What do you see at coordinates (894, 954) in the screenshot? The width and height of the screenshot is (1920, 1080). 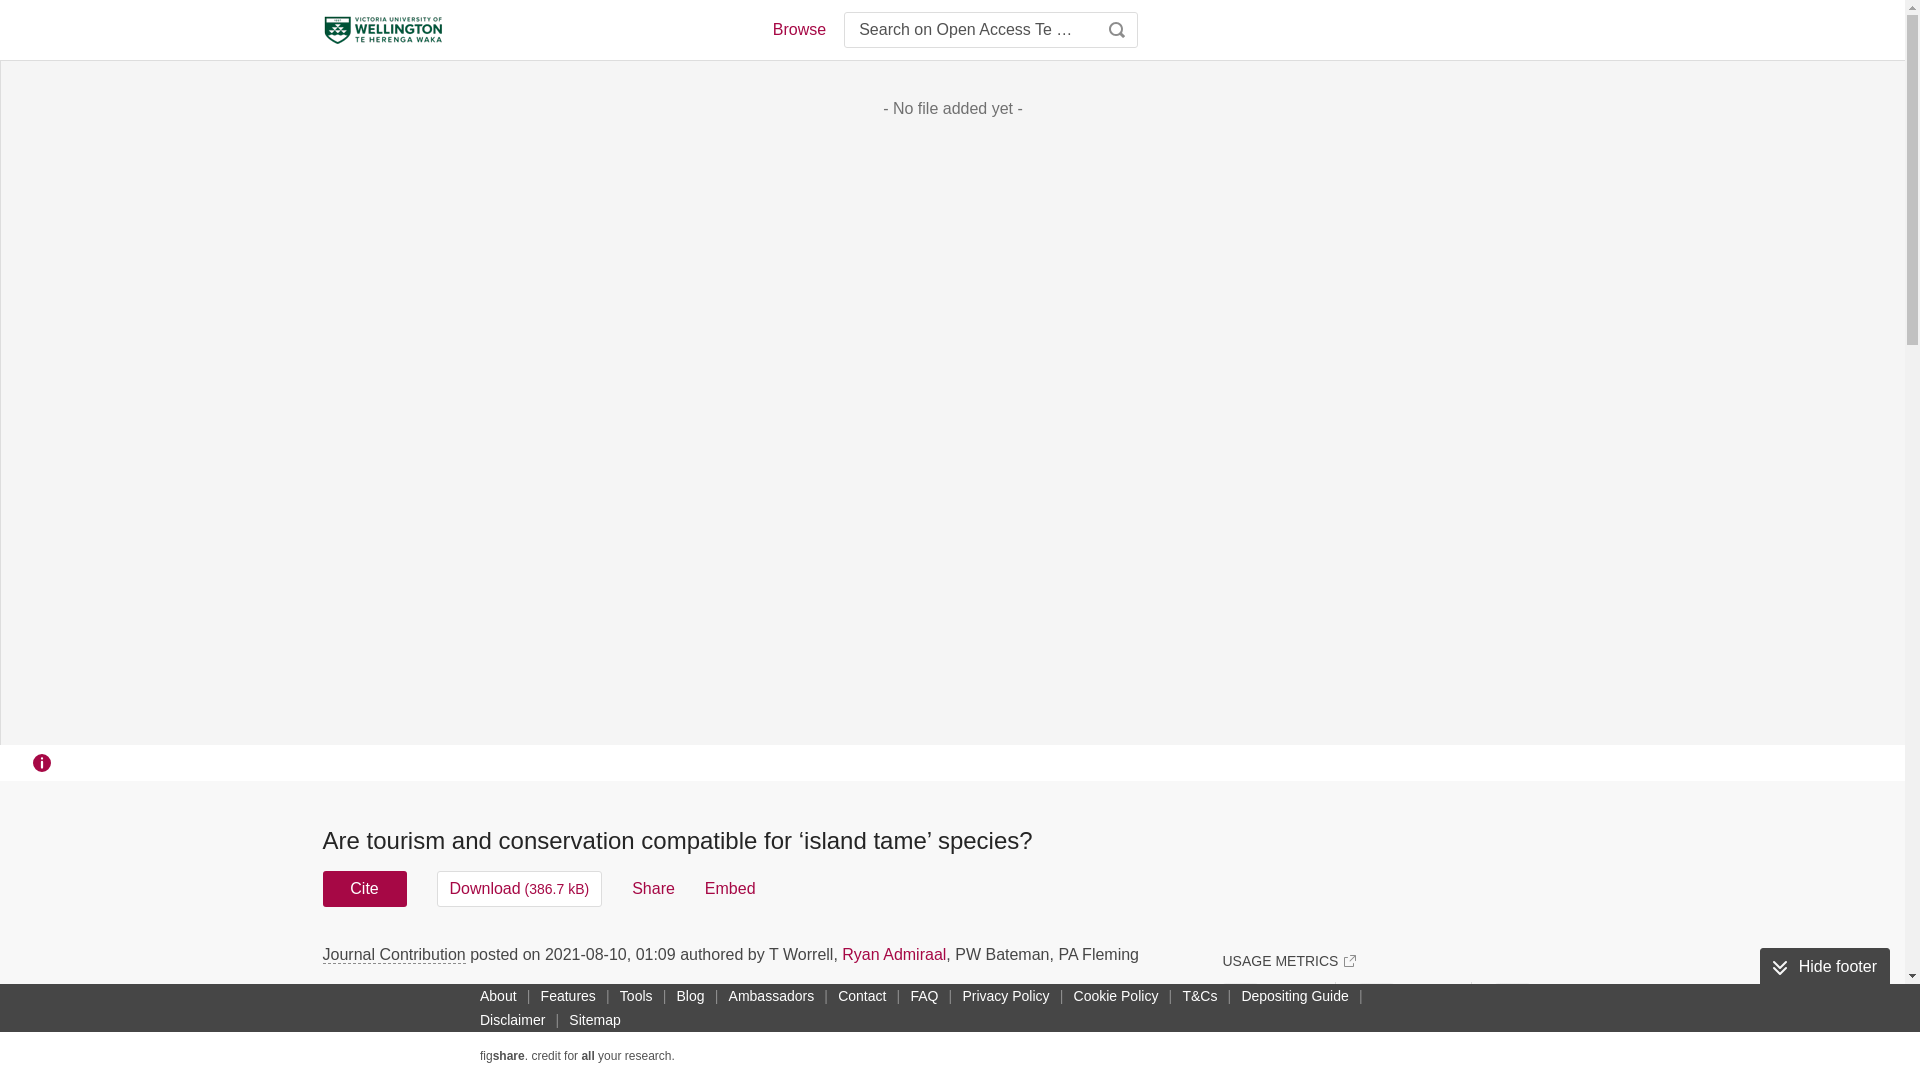 I see `Ryan Admiraal` at bounding box center [894, 954].